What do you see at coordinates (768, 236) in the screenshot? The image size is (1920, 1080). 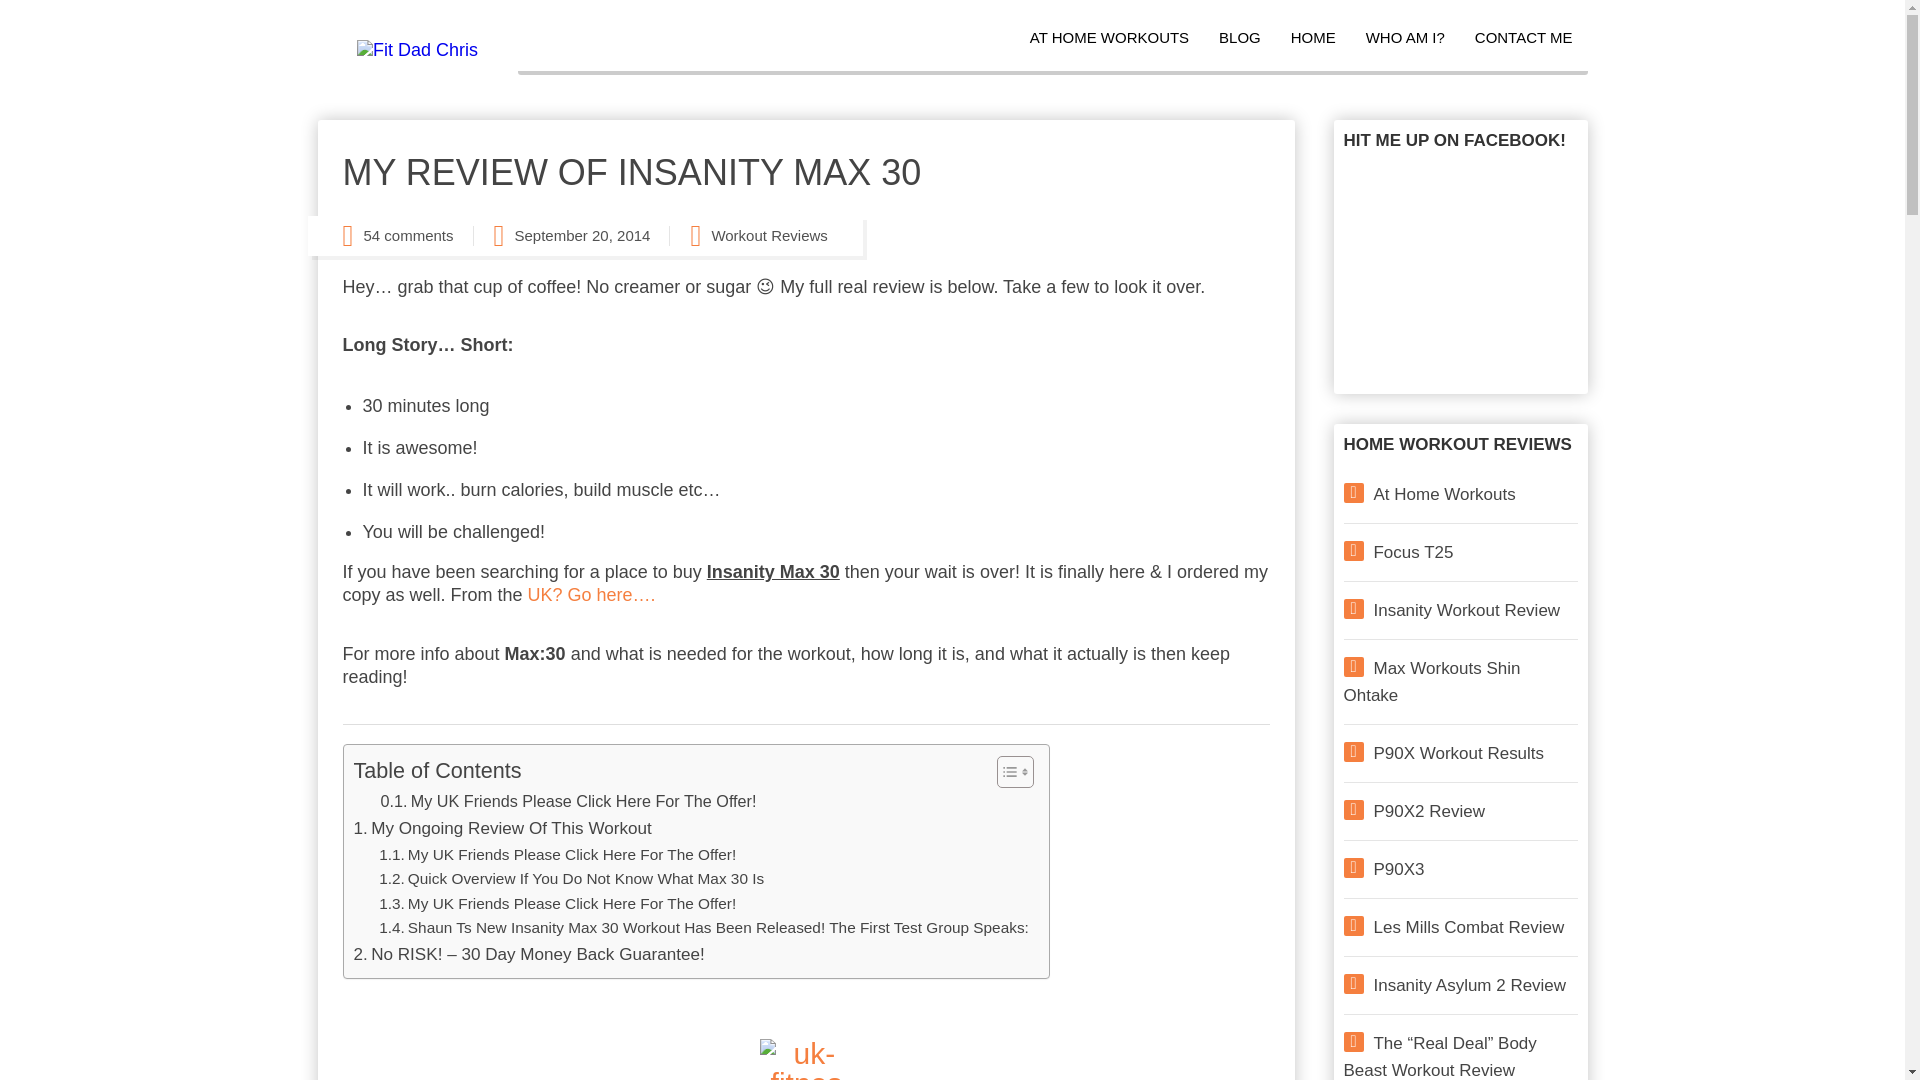 I see `Workout Reviews` at bounding box center [768, 236].